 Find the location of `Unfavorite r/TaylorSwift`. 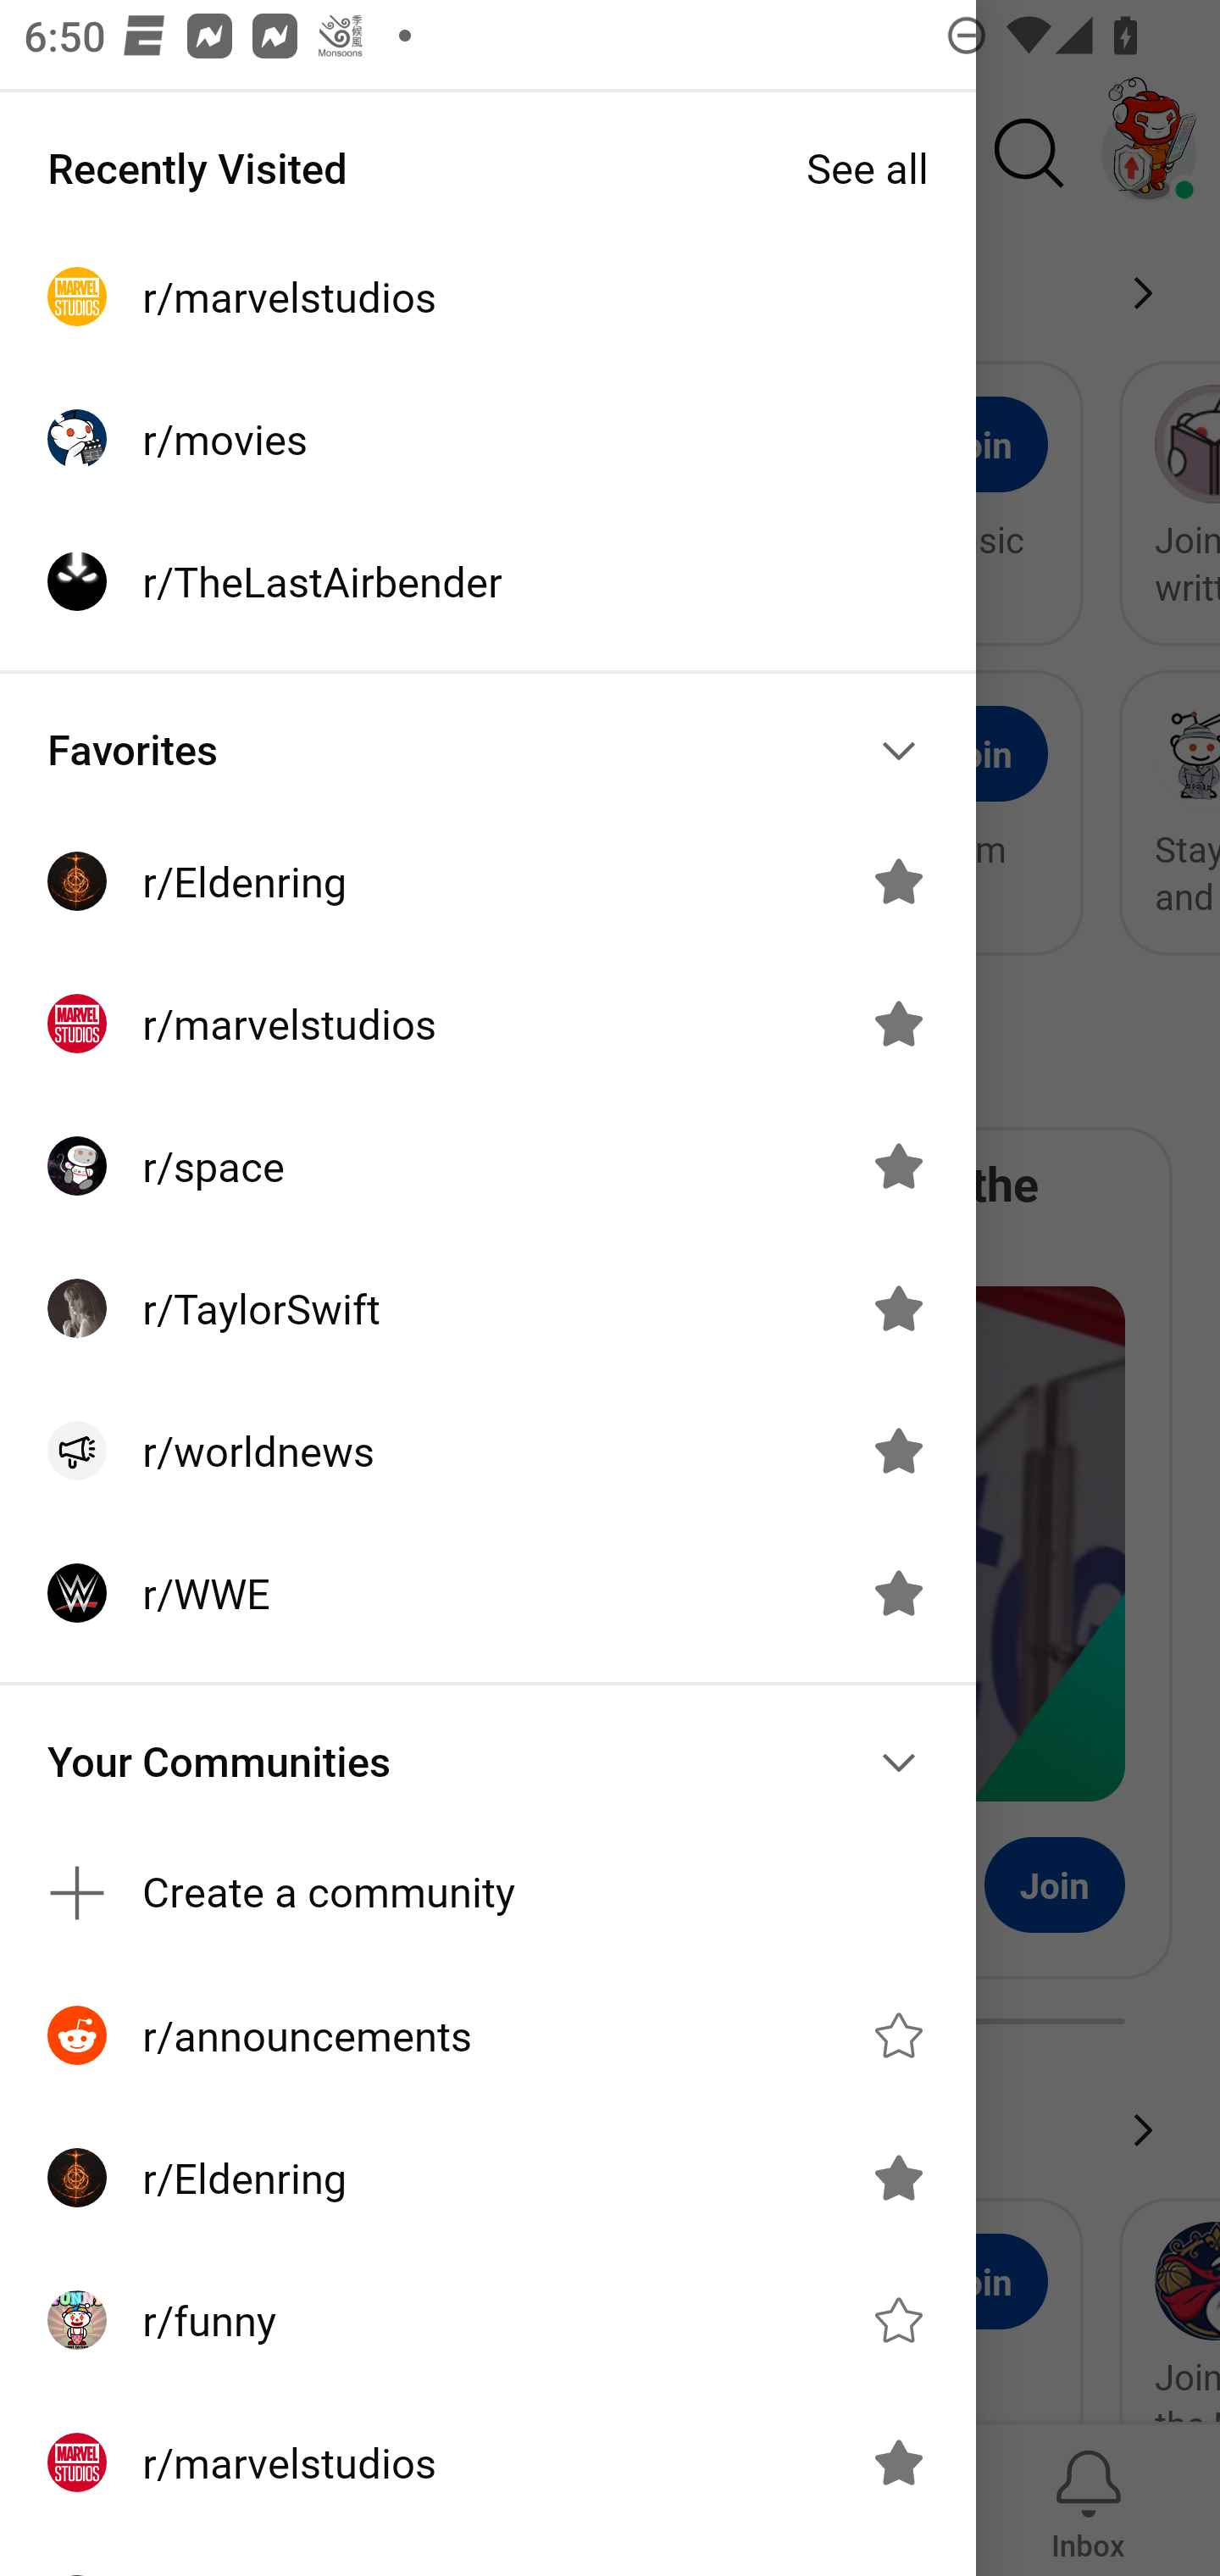

Unfavorite r/TaylorSwift is located at coordinates (898, 1308).